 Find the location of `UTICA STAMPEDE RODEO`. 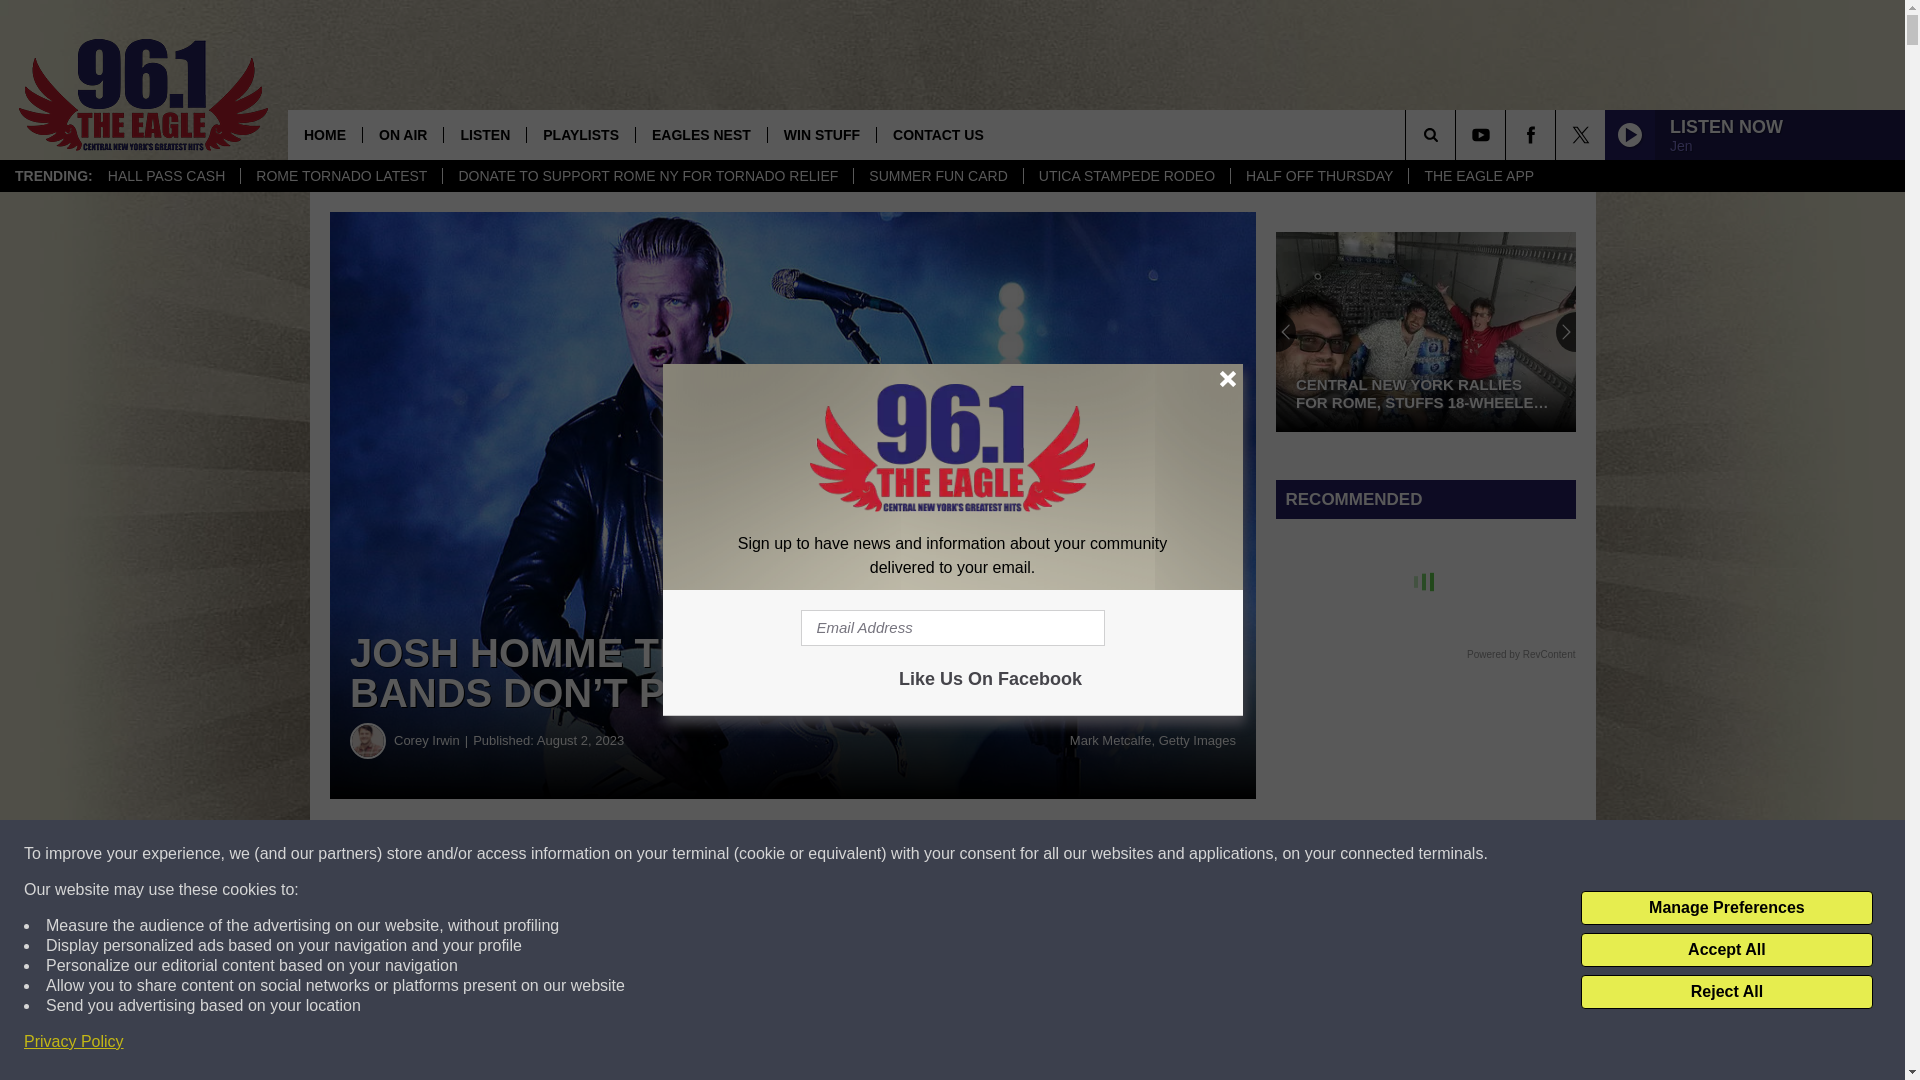

UTICA STAMPEDE RODEO is located at coordinates (1126, 176).